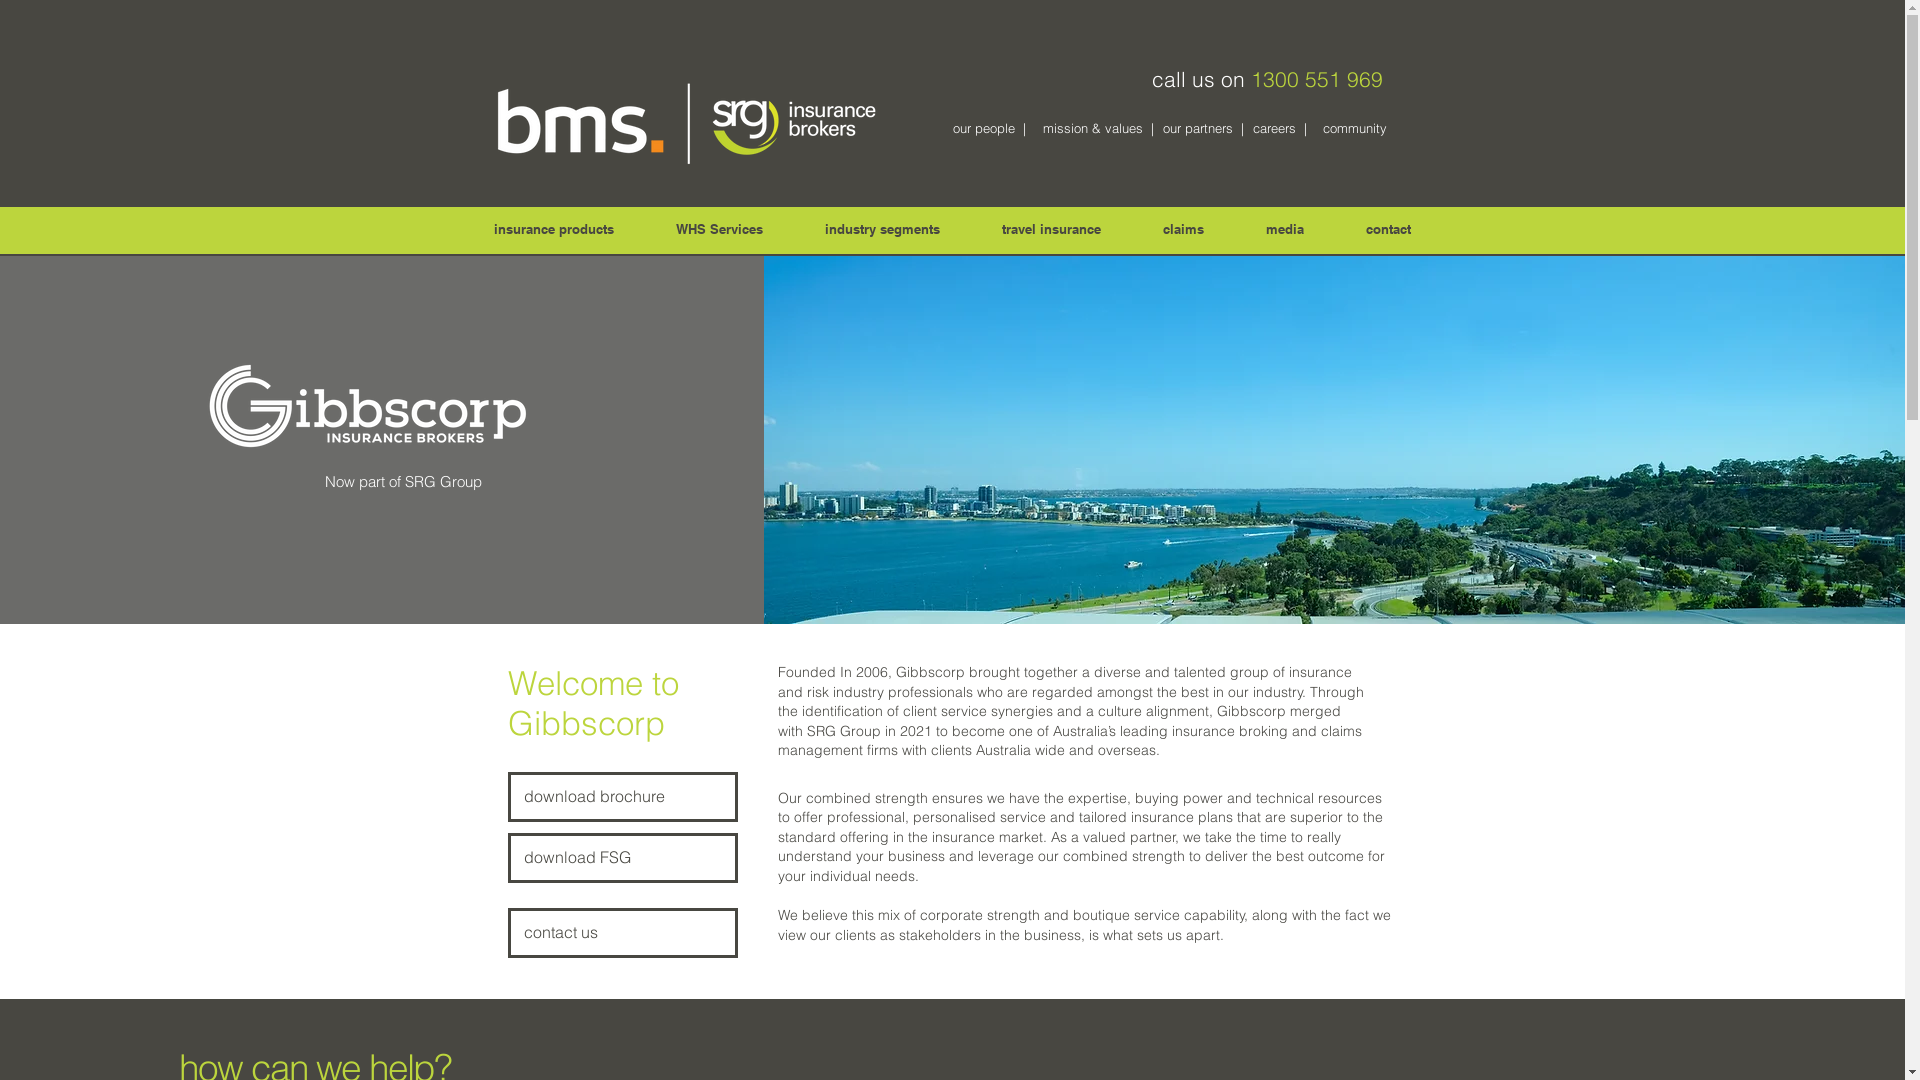 The image size is (1920, 1080). I want to click on our partners  |, so click(1202, 128).